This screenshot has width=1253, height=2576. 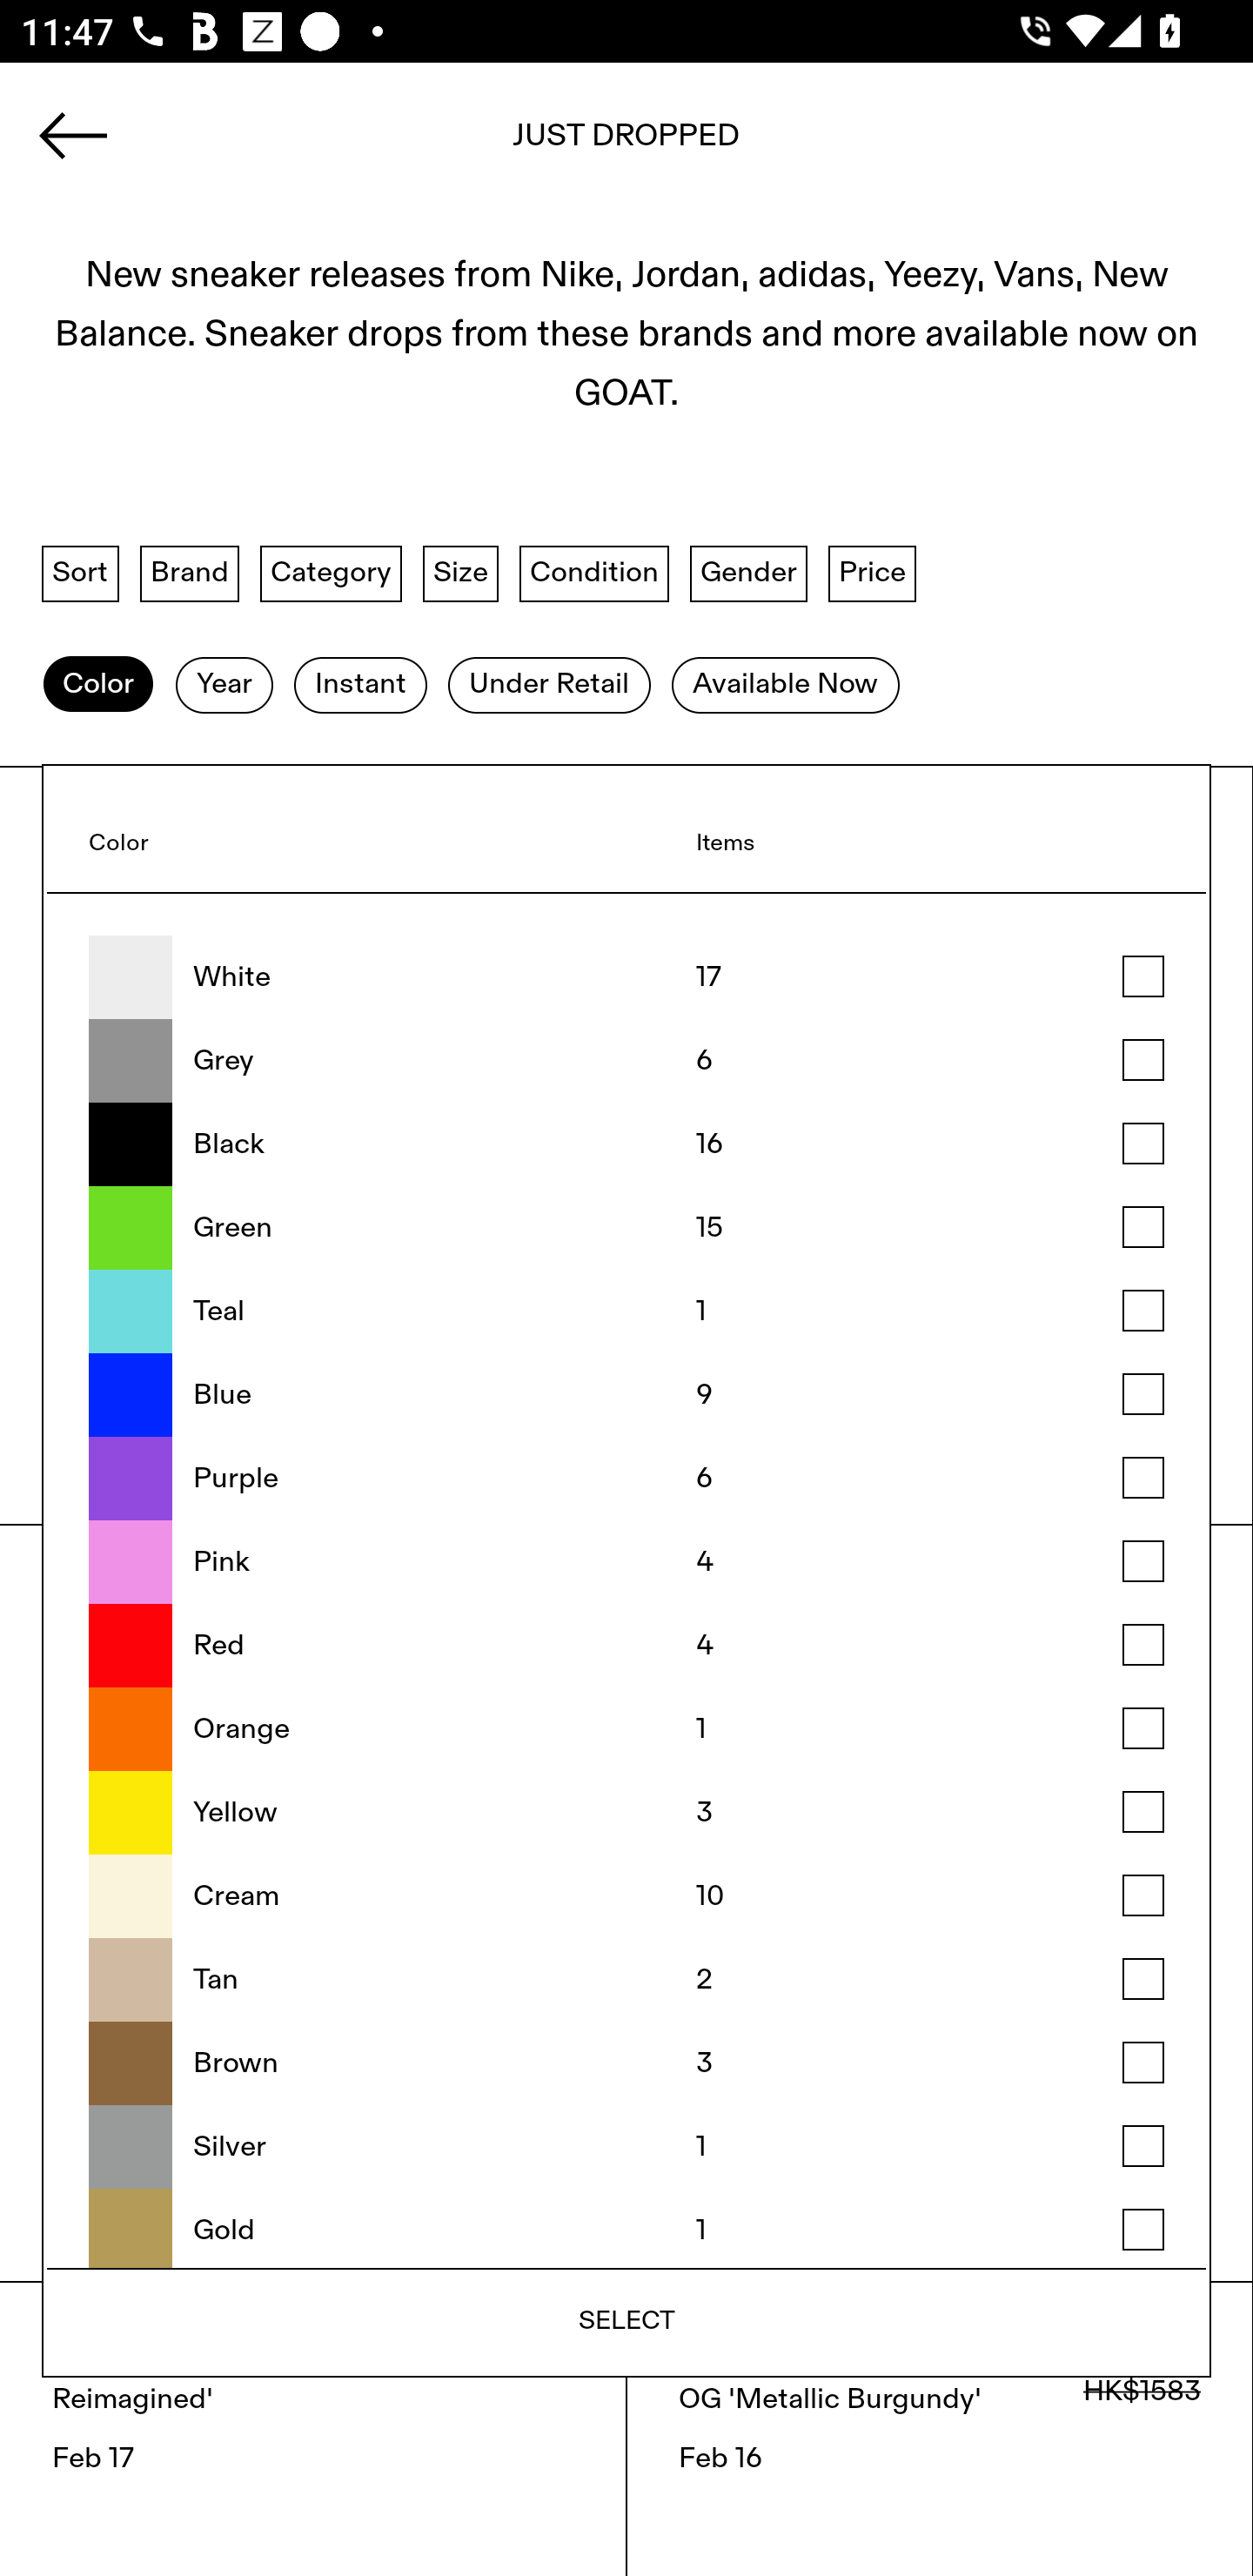 What do you see at coordinates (360, 683) in the screenshot?
I see `Instant` at bounding box center [360, 683].